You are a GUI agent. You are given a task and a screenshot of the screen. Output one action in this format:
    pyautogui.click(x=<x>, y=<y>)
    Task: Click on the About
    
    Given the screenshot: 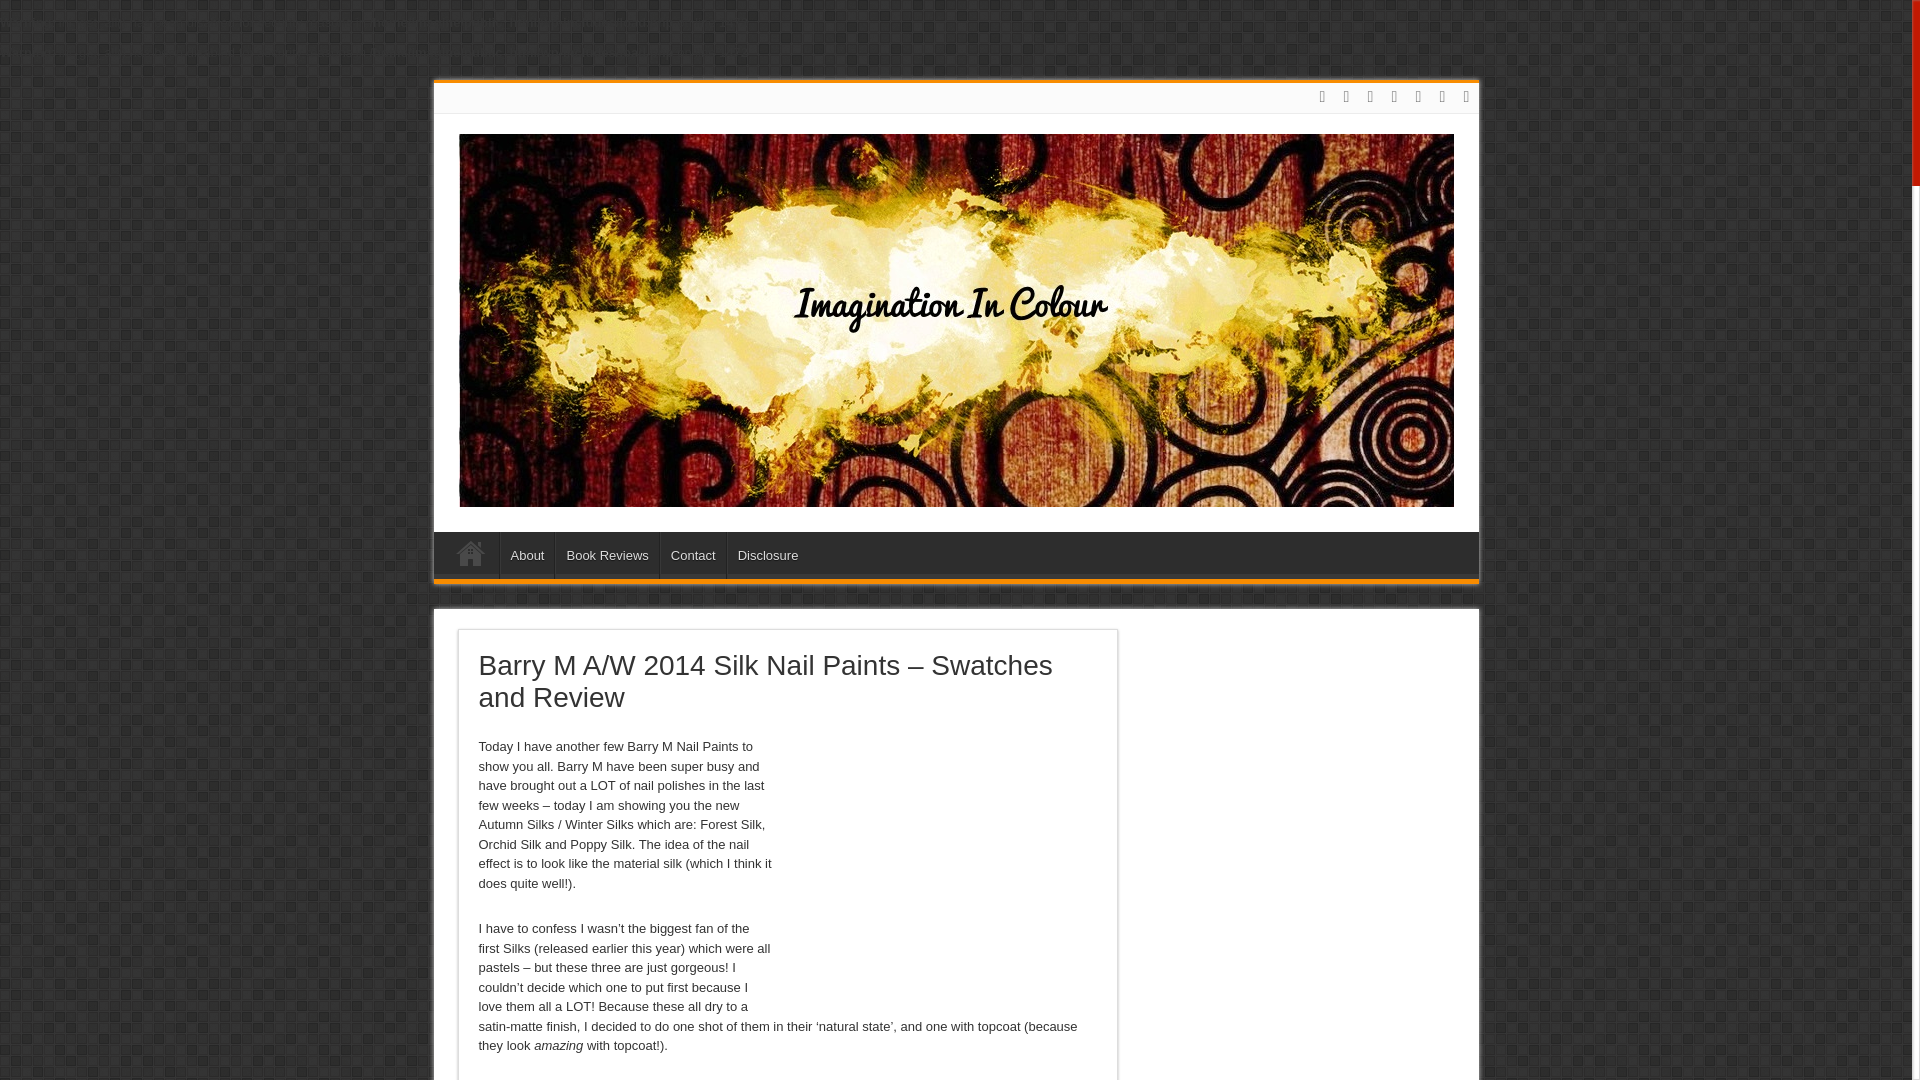 What is the action you would take?
    pyautogui.click(x=526, y=555)
    